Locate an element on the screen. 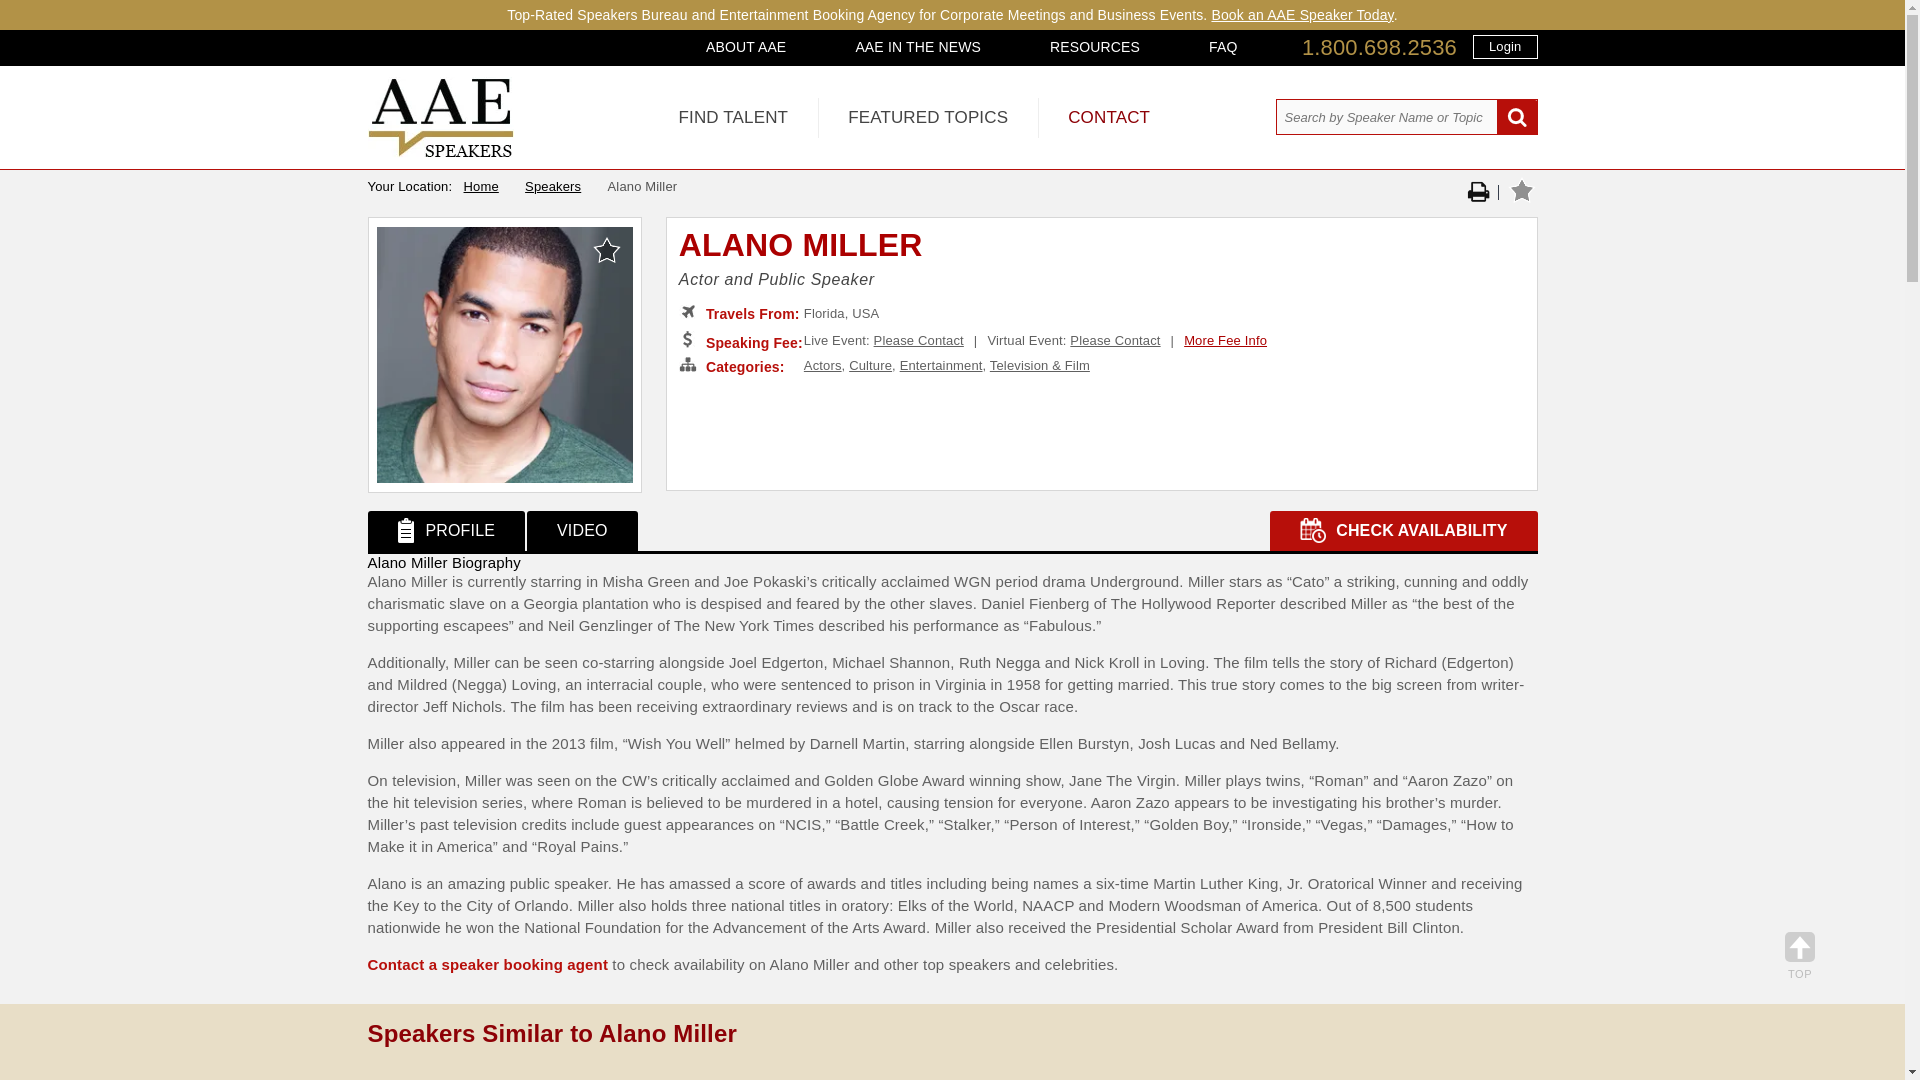 The image size is (1920, 1080). Book an AAE Speaker Today is located at coordinates (1302, 14).